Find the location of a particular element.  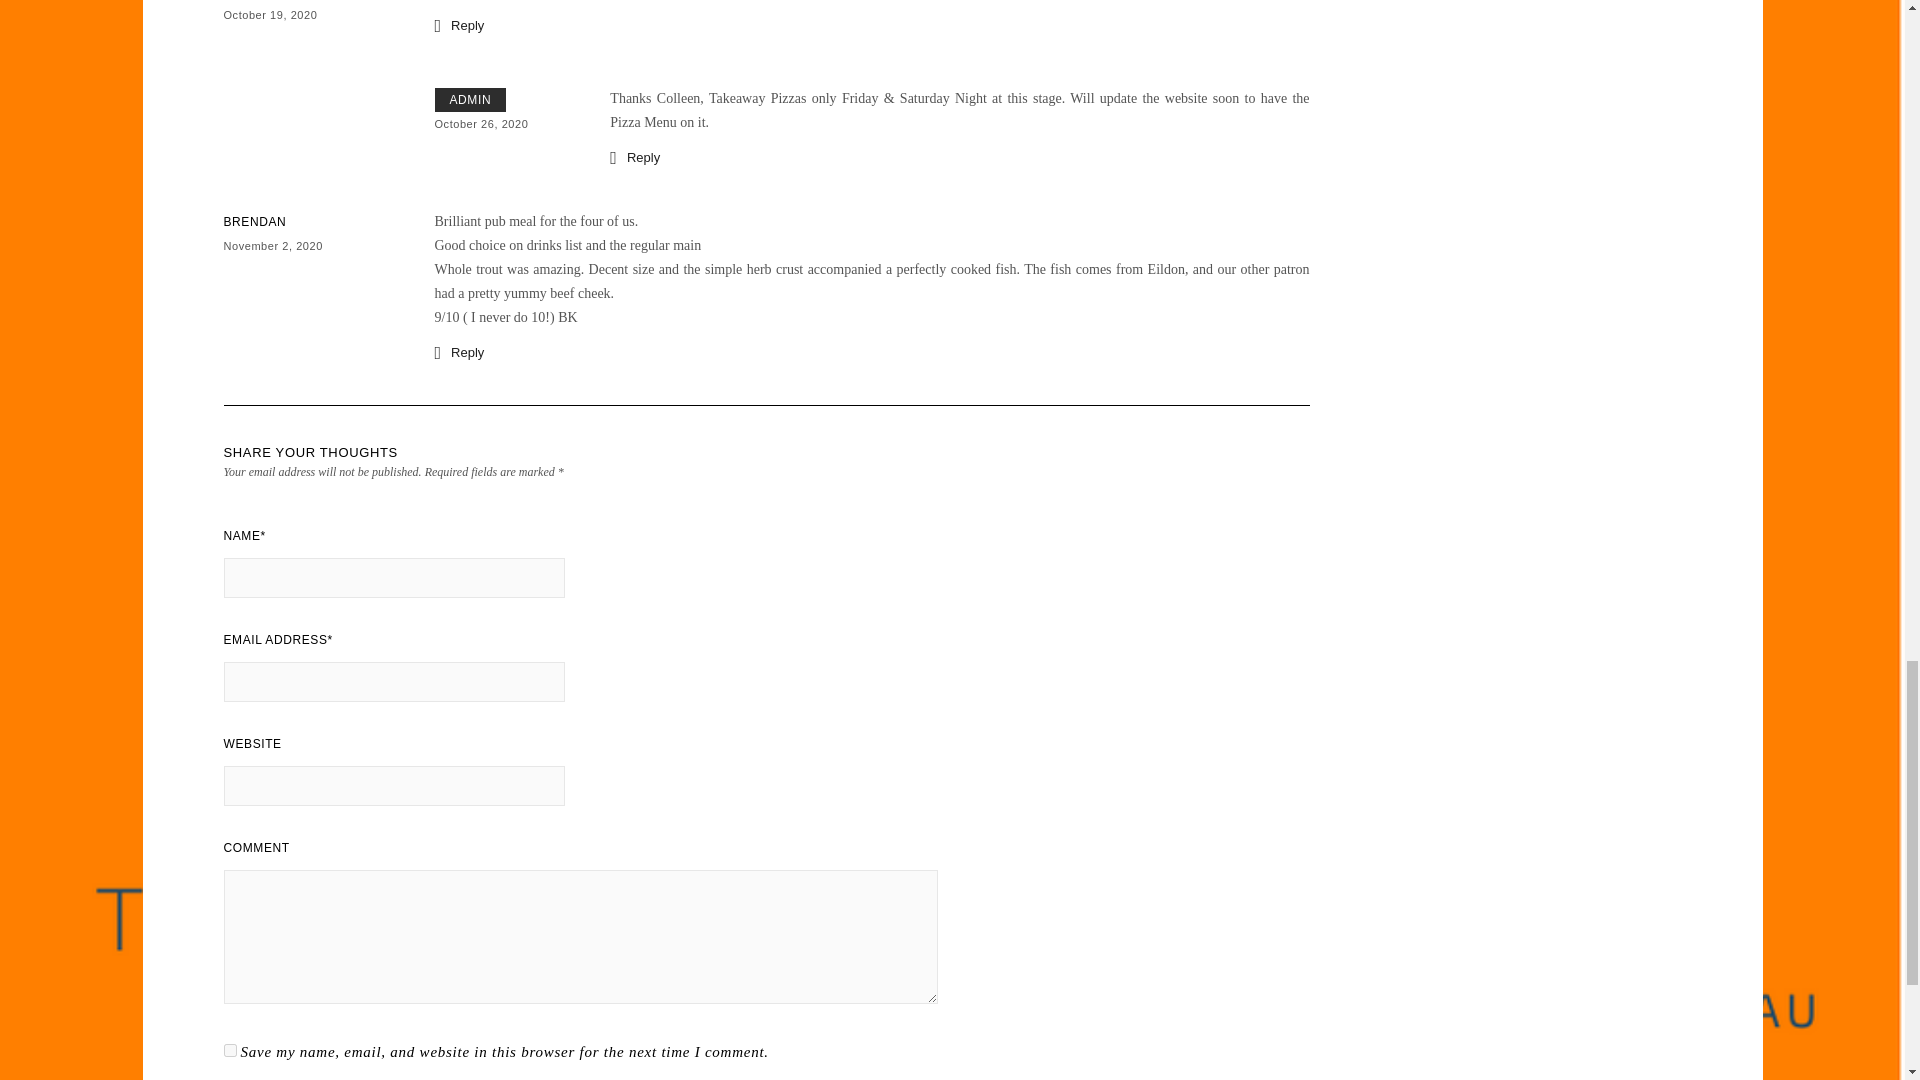

Reply is located at coordinates (458, 24).